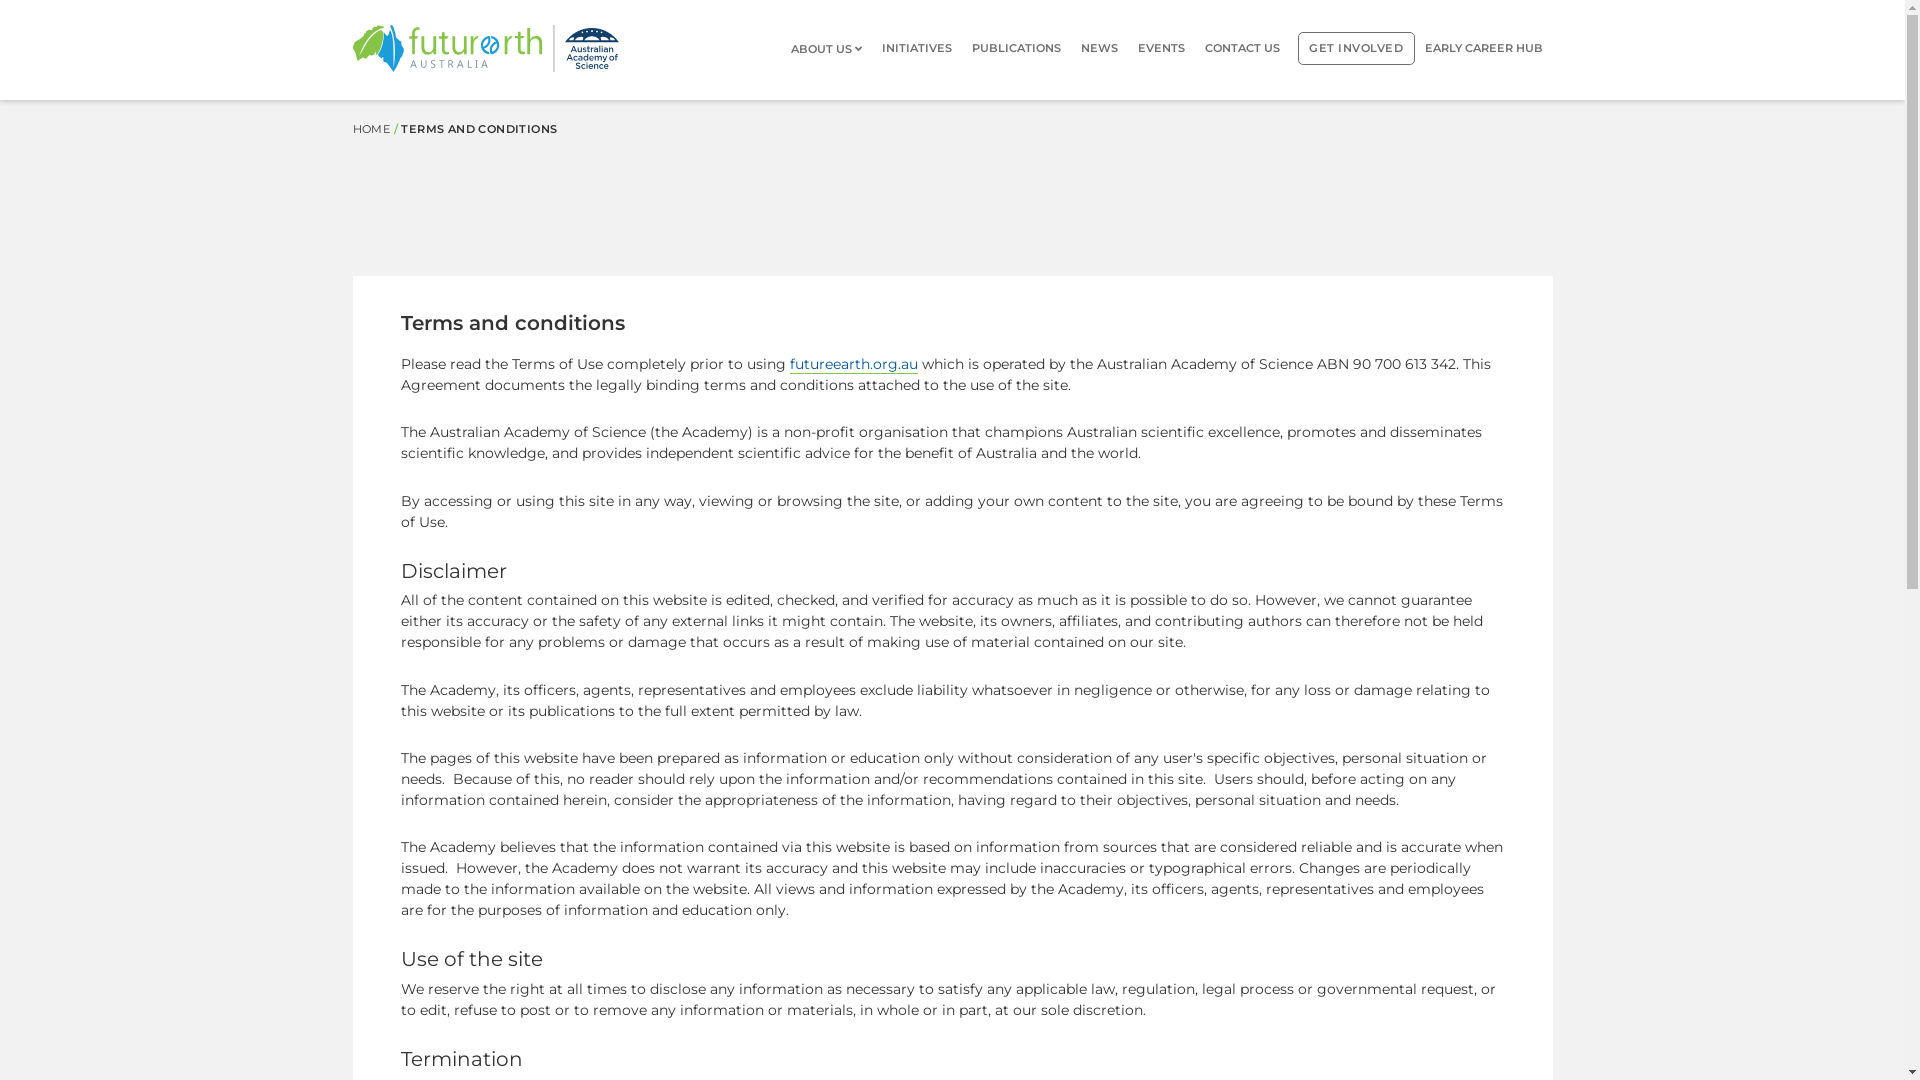  What do you see at coordinates (1483, 48) in the screenshot?
I see `EARLY CAREER HUB` at bounding box center [1483, 48].